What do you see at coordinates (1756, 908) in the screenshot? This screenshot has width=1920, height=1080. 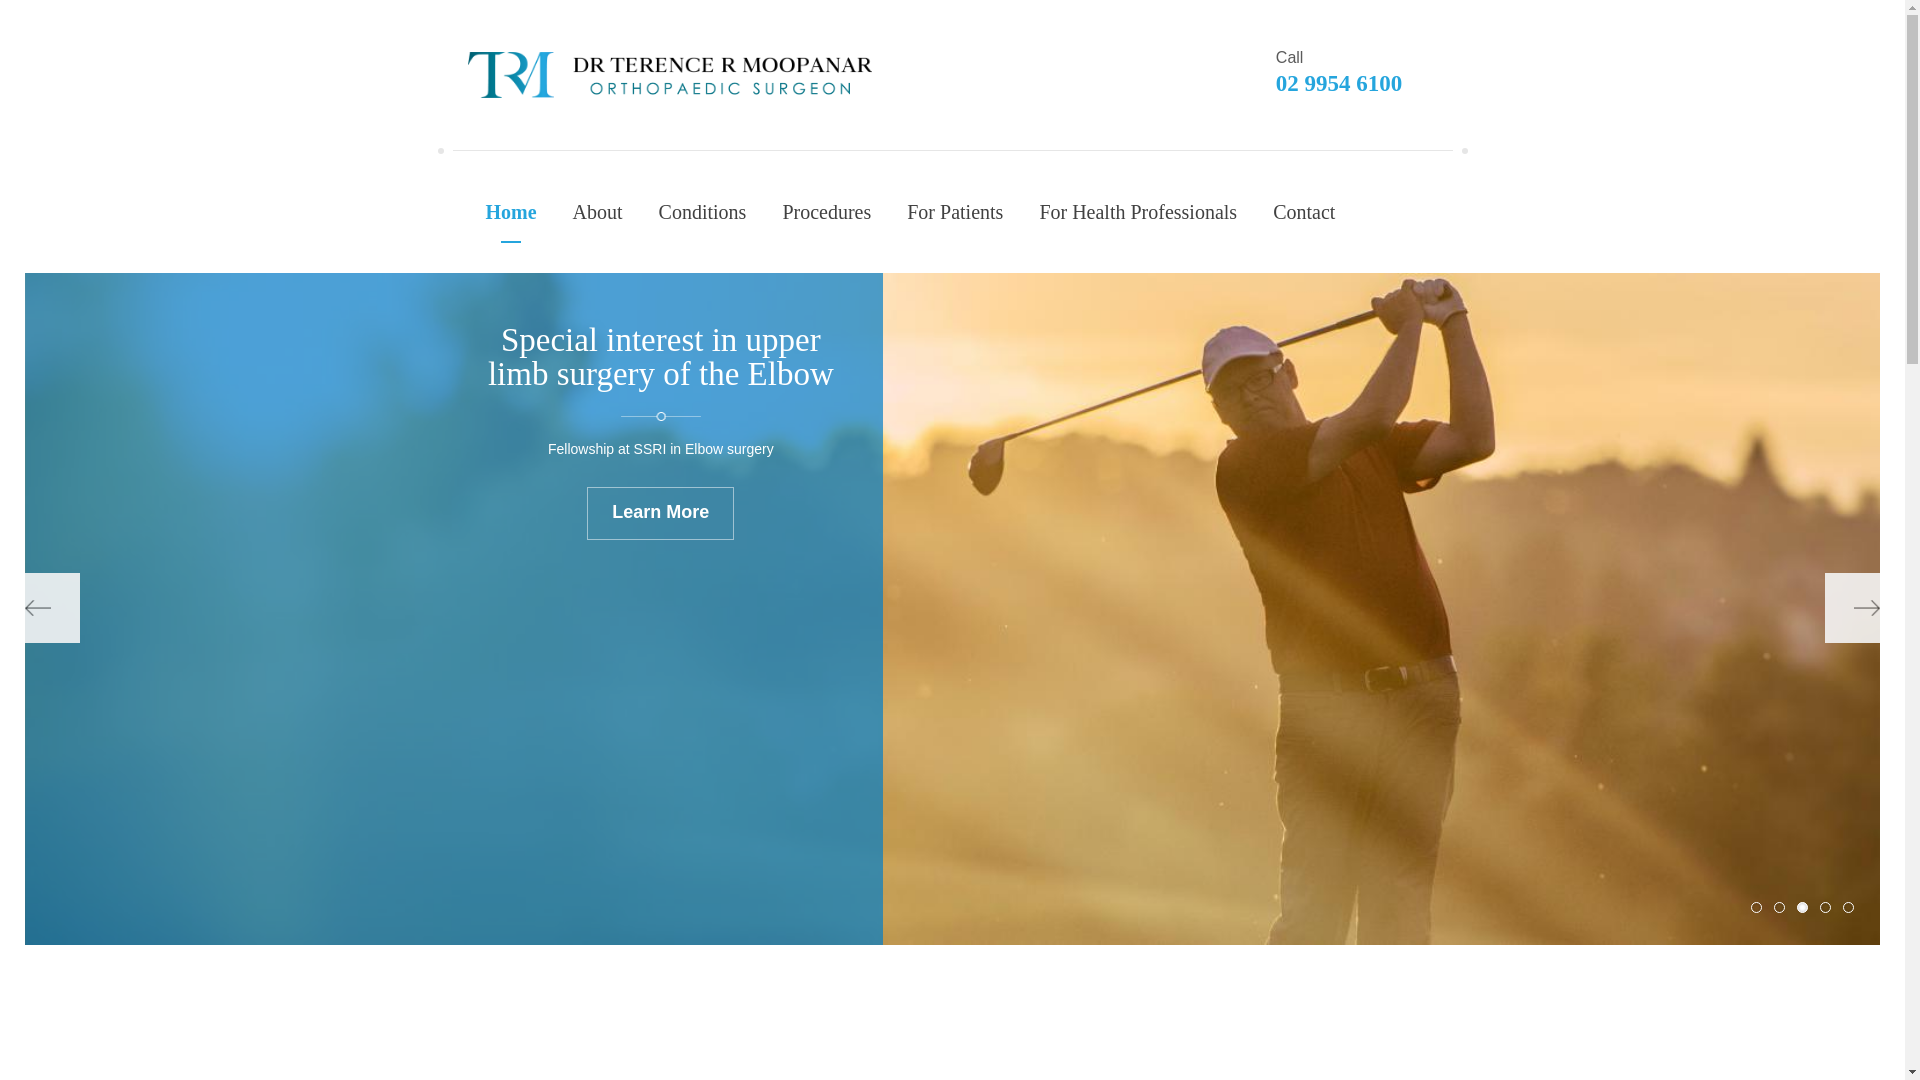 I see `1` at bounding box center [1756, 908].